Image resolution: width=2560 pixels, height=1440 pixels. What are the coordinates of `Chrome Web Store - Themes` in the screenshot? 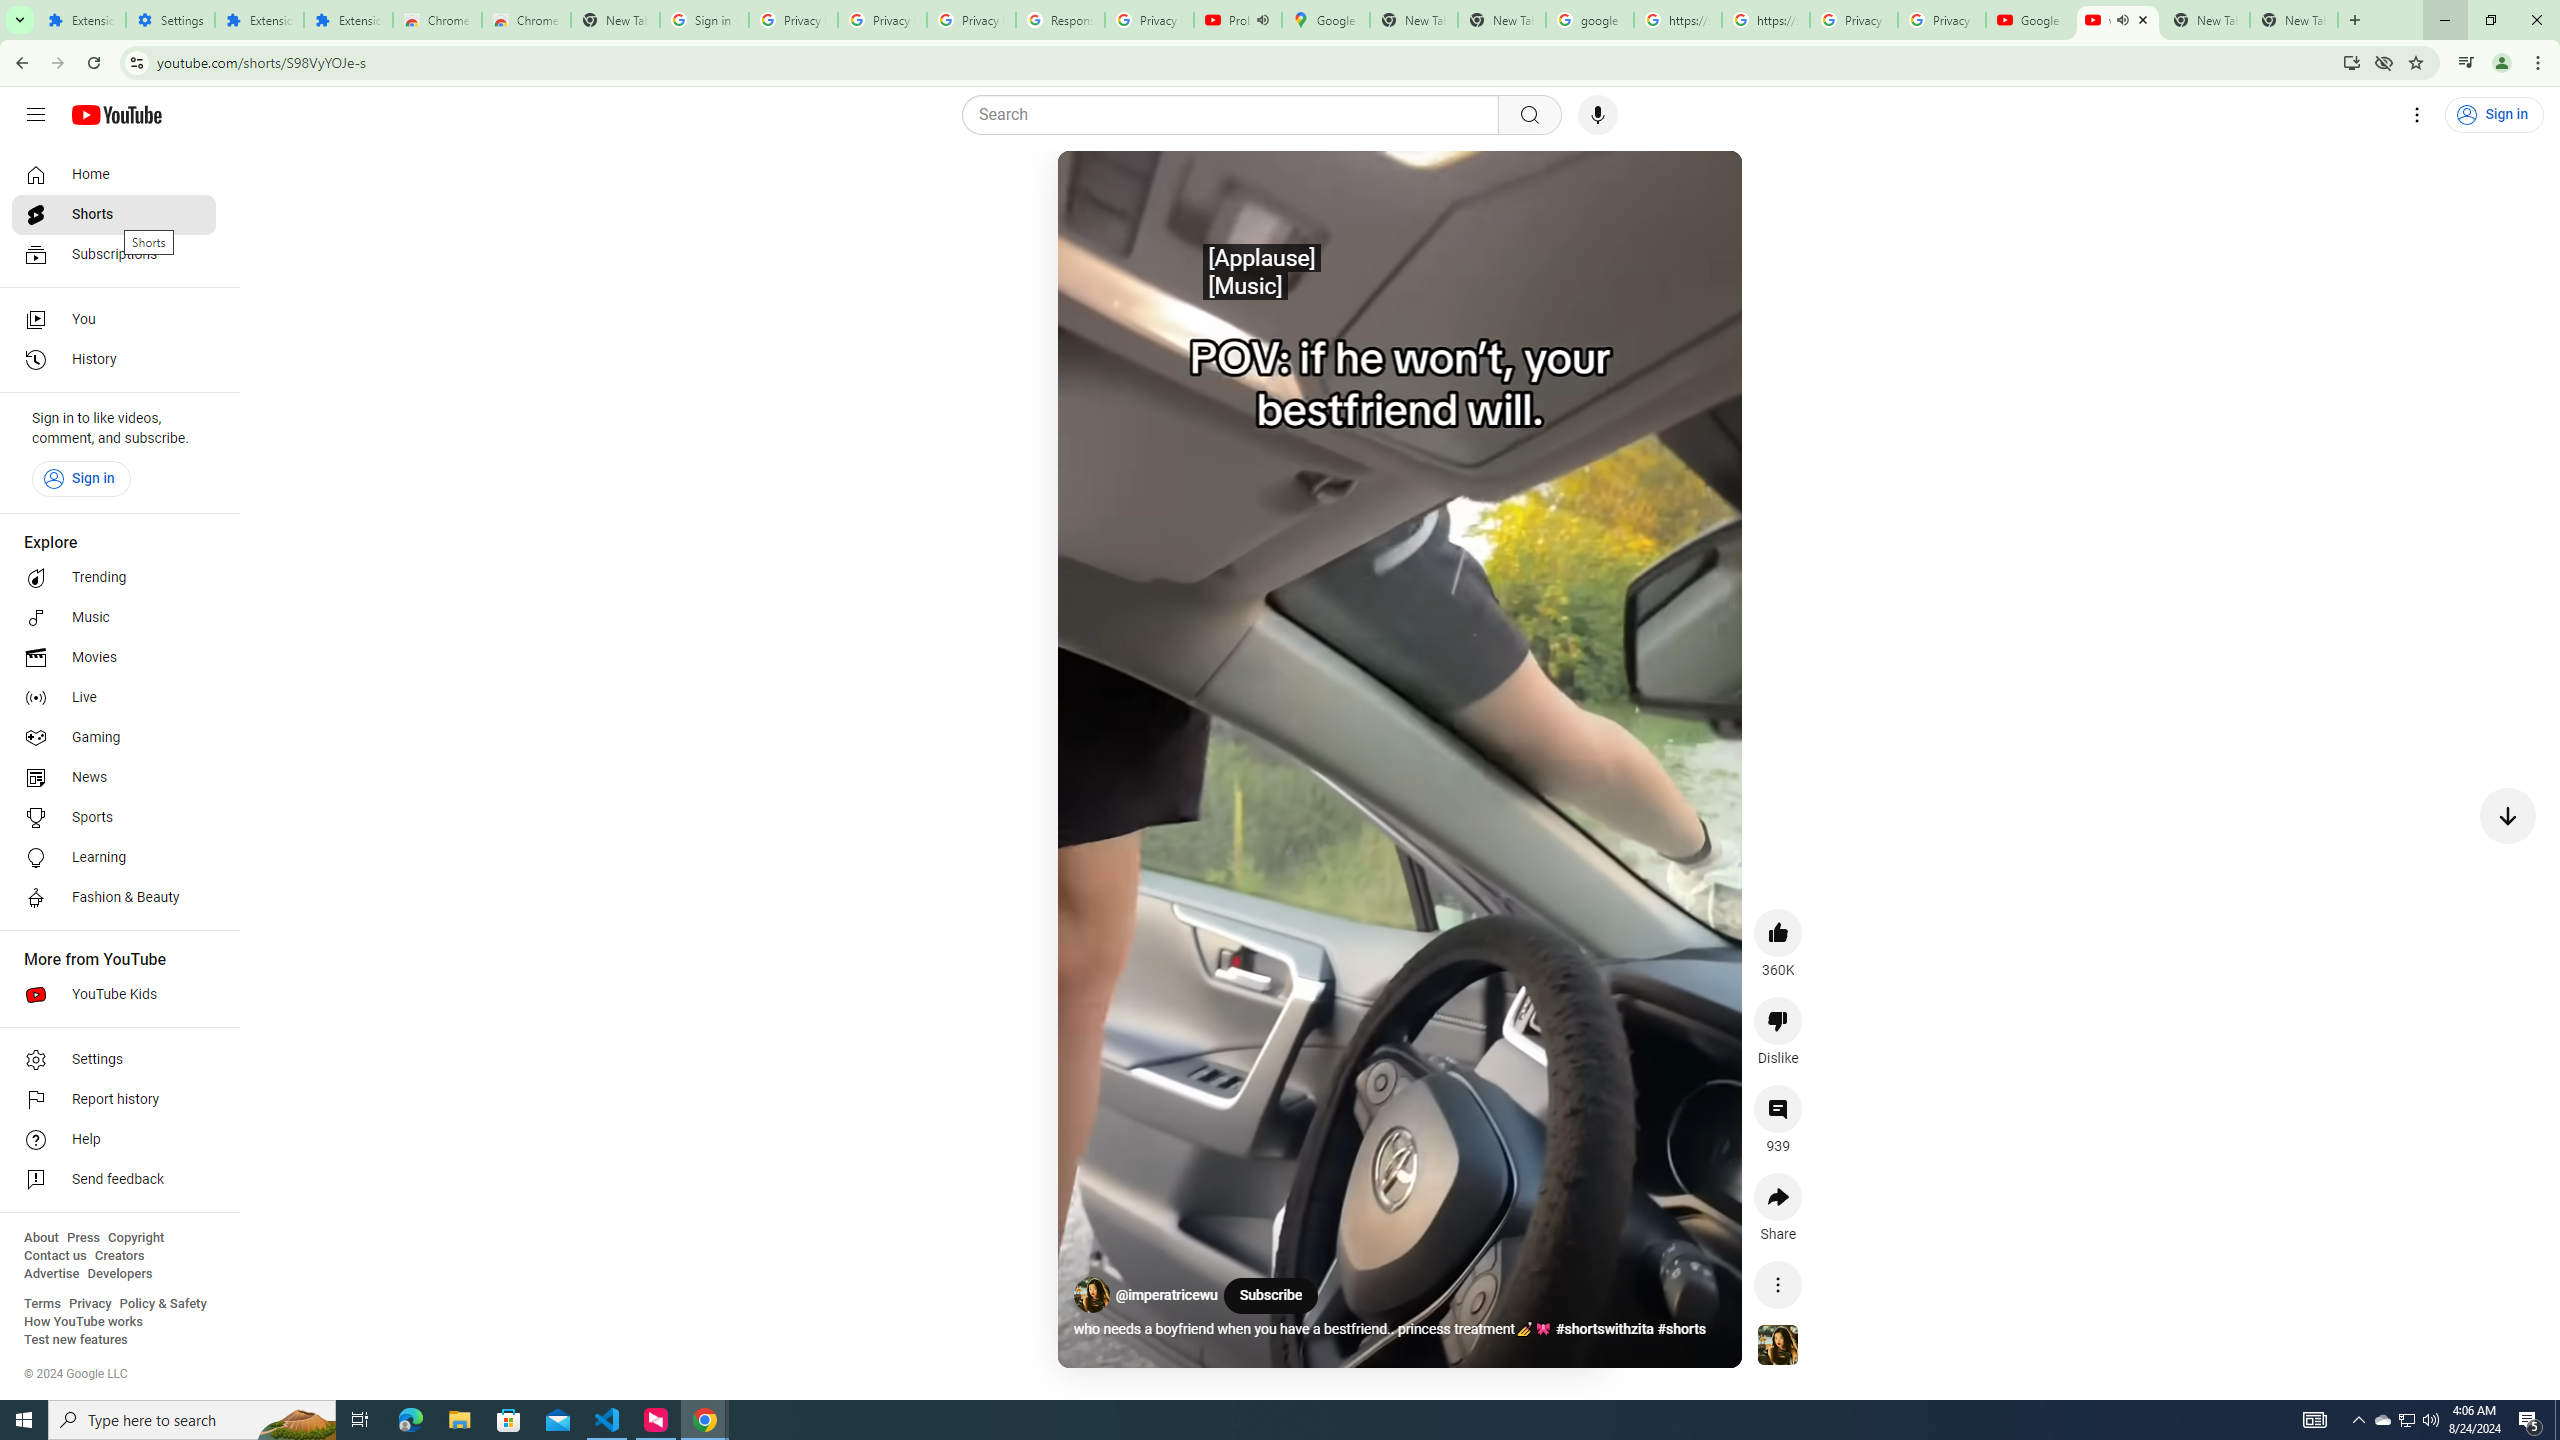 It's located at (527, 20).